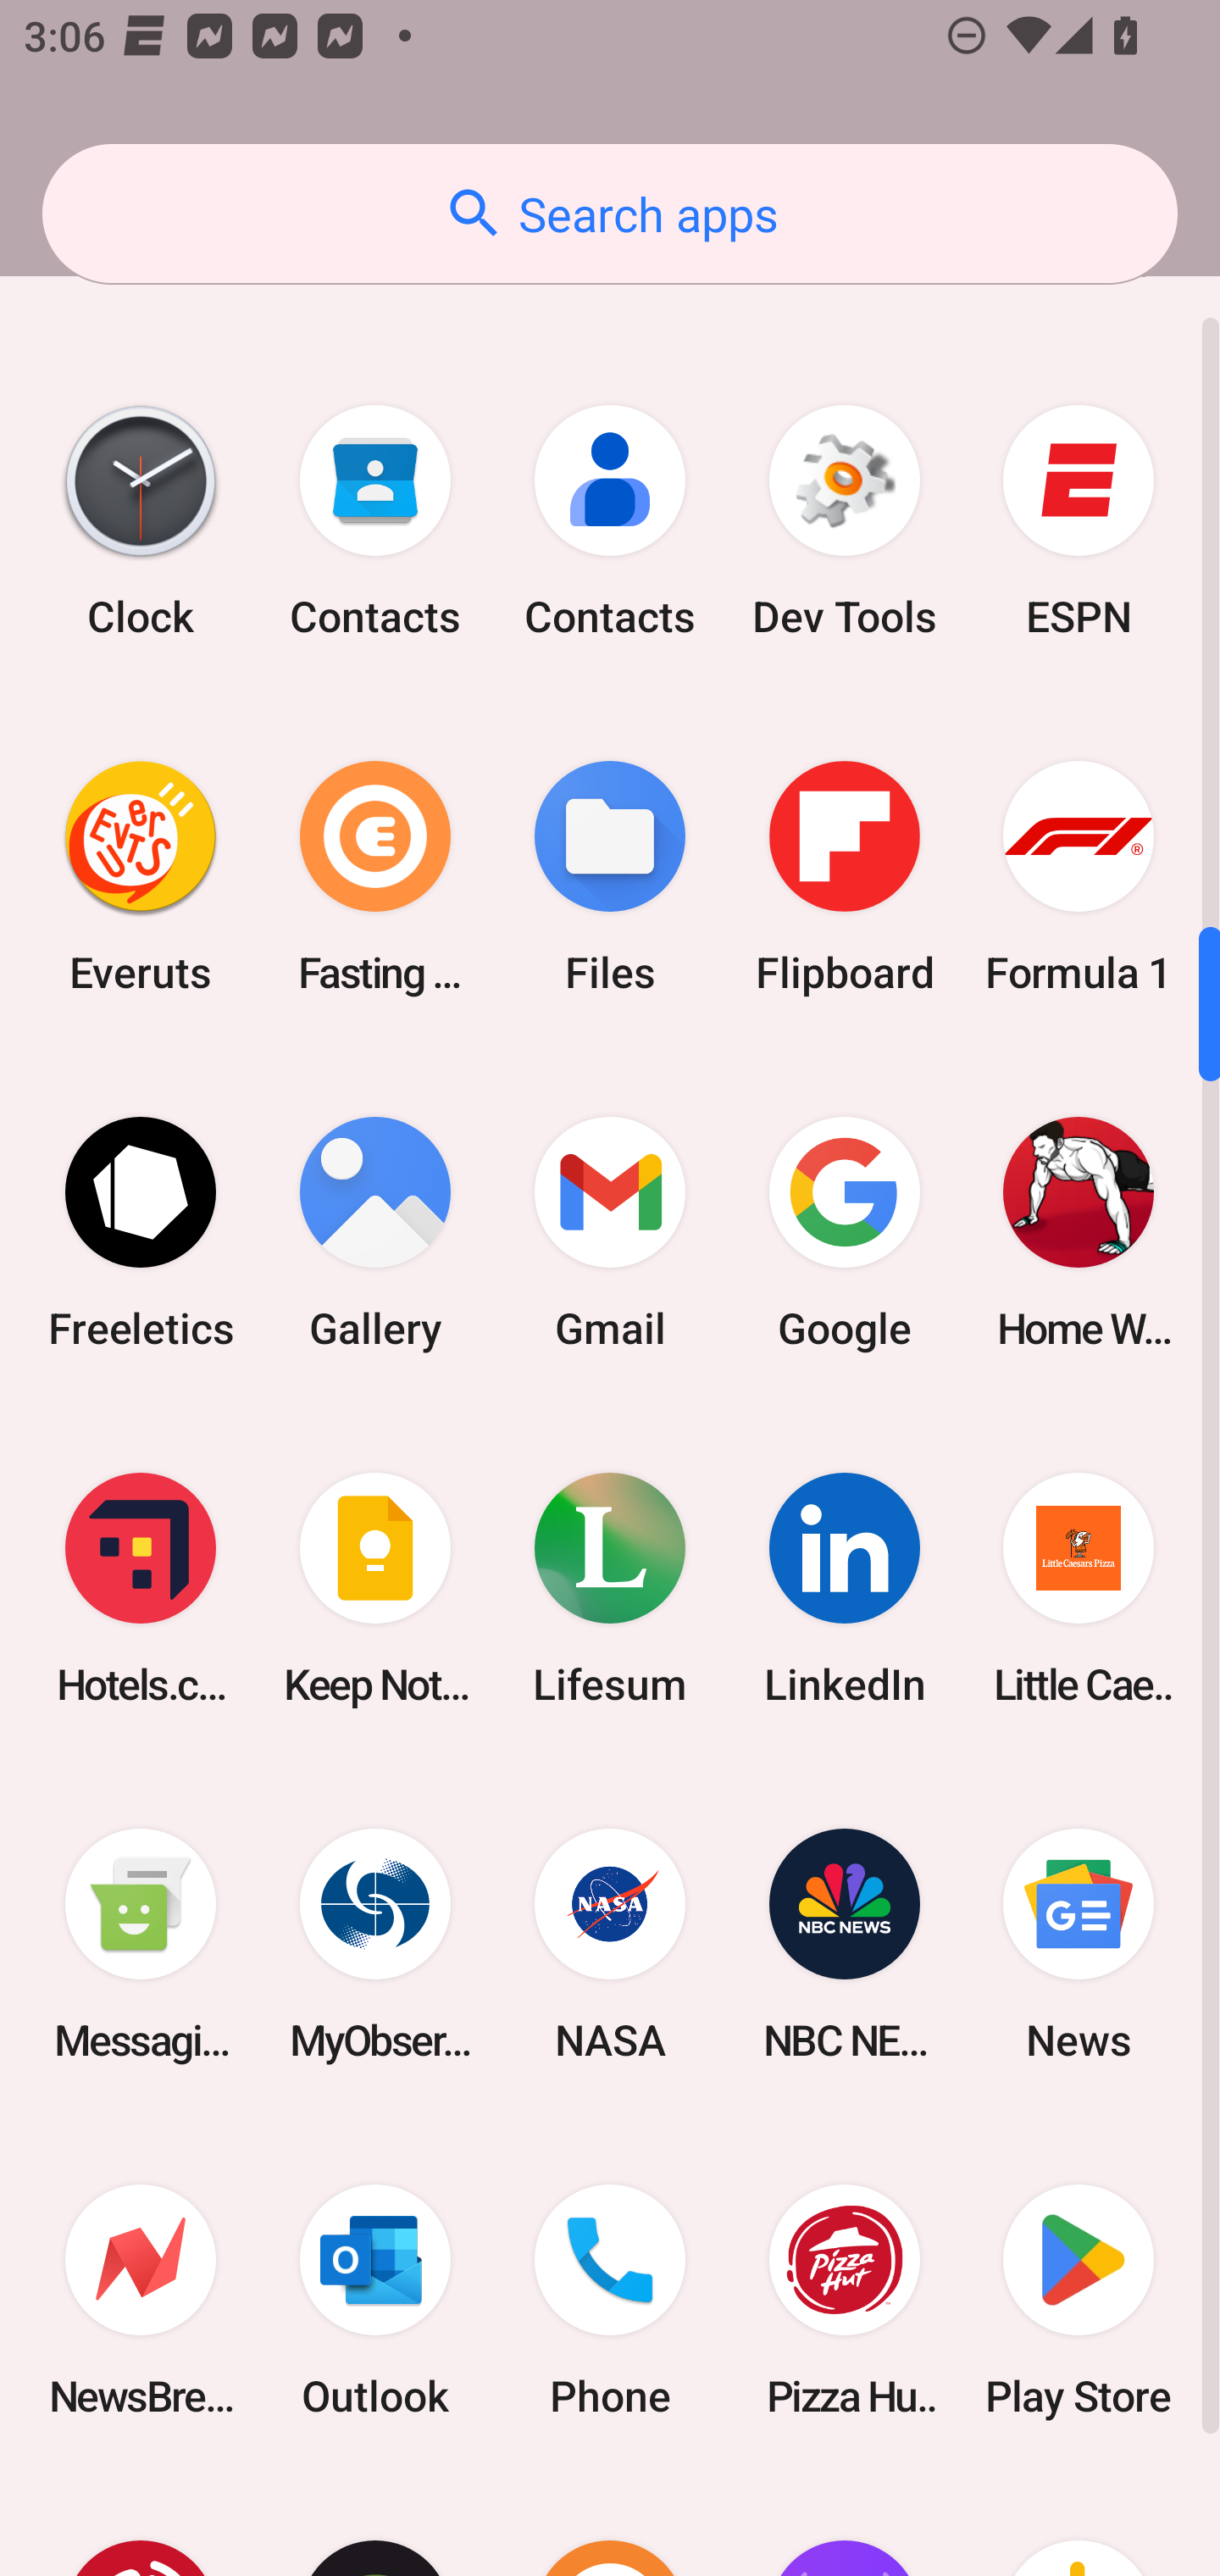 The height and width of the screenshot is (2576, 1220). Describe the element at coordinates (141, 1234) in the screenshot. I see `Freeletics` at that location.